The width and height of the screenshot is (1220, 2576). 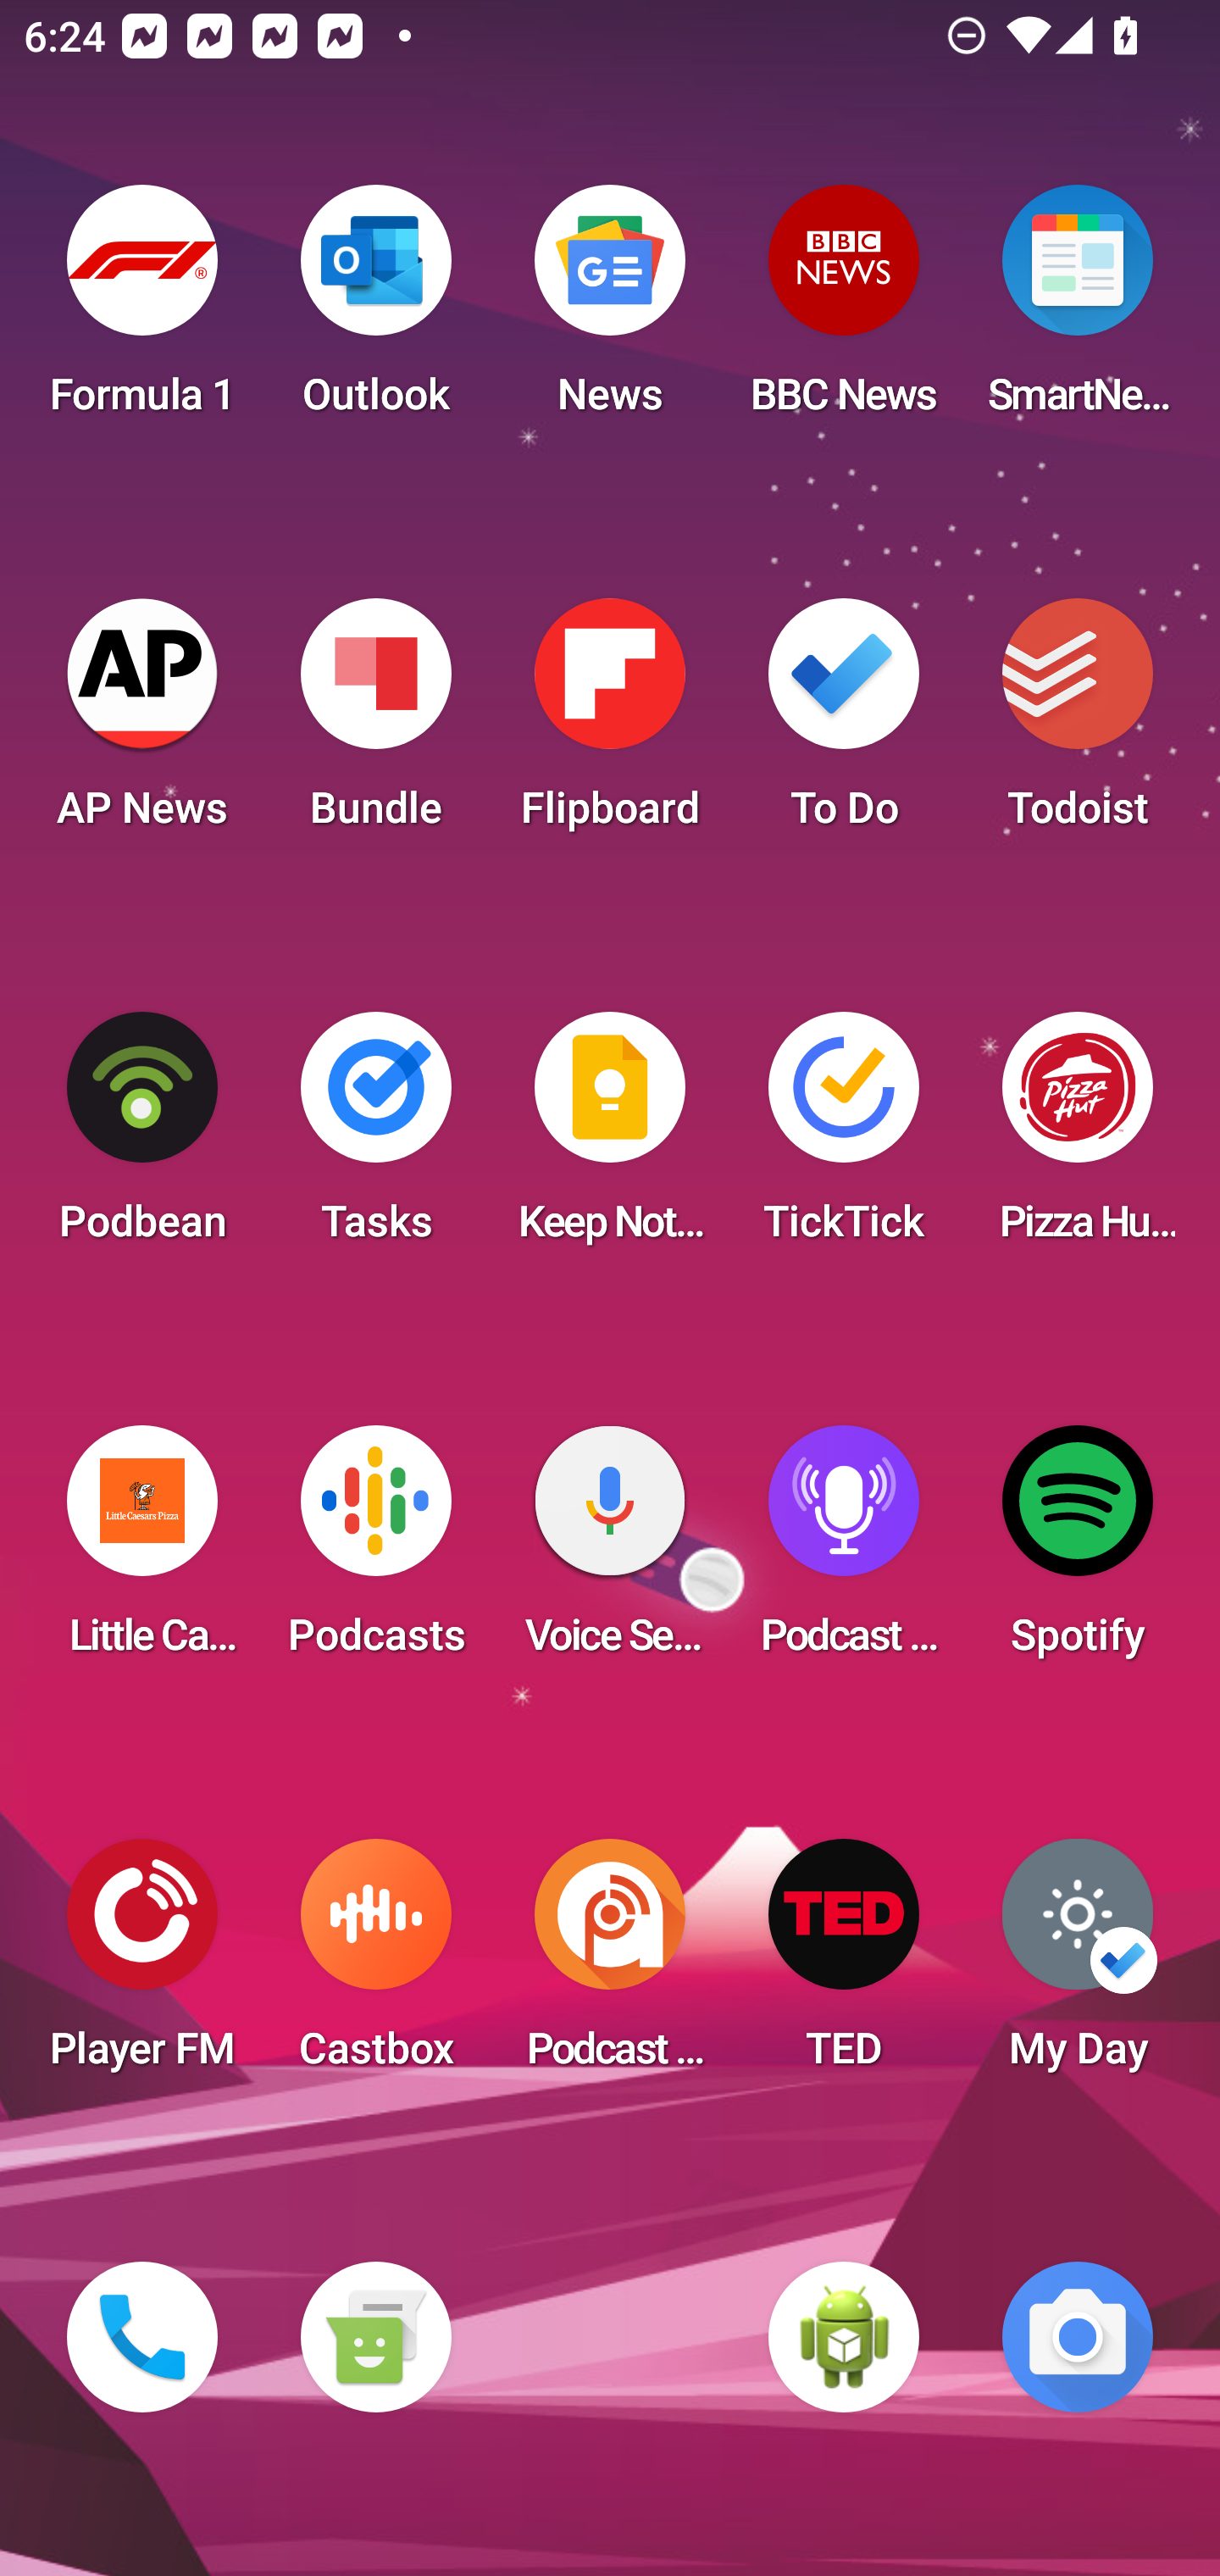 I want to click on Pizza Hut HK & Macau, so click(x=1078, y=1137).